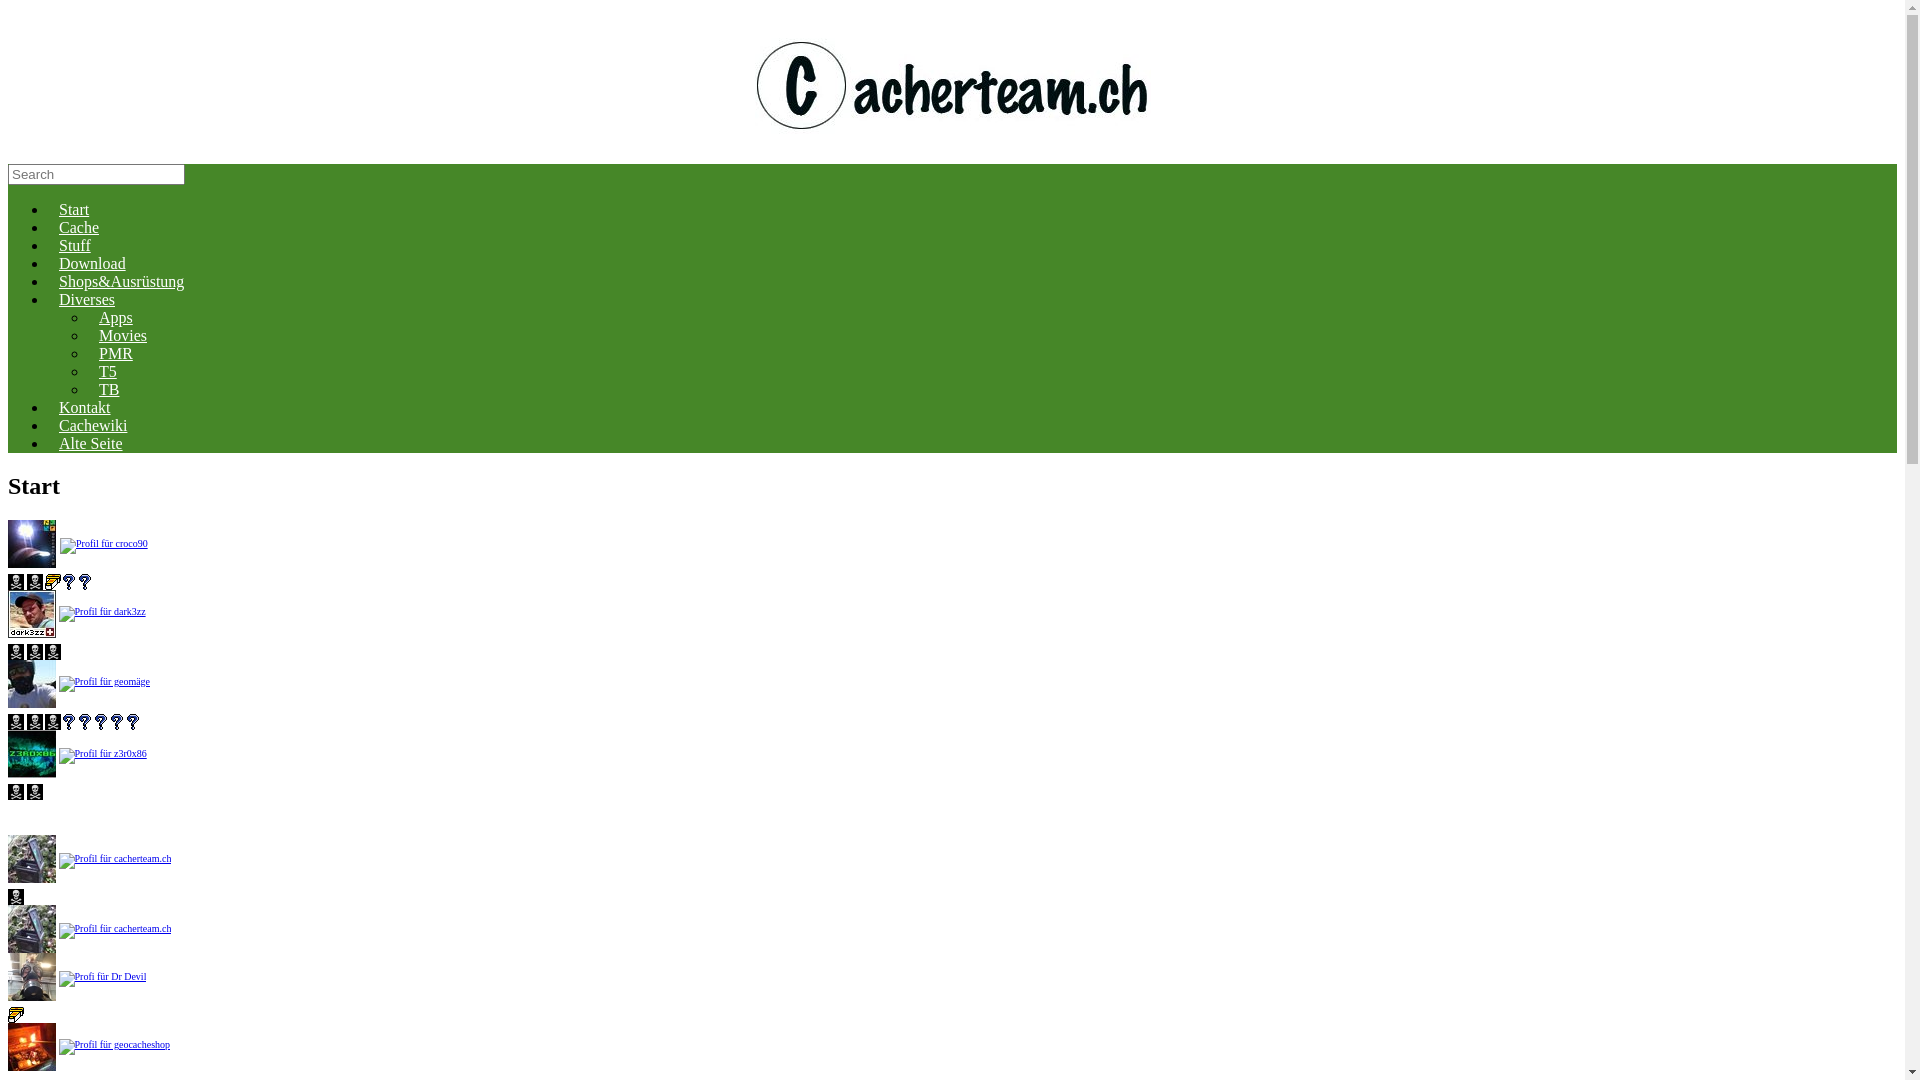 This screenshot has height=1080, width=1920. What do you see at coordinates (116, 318) in the screenshot?
I see `Apps` at bounding box center [116, 318].